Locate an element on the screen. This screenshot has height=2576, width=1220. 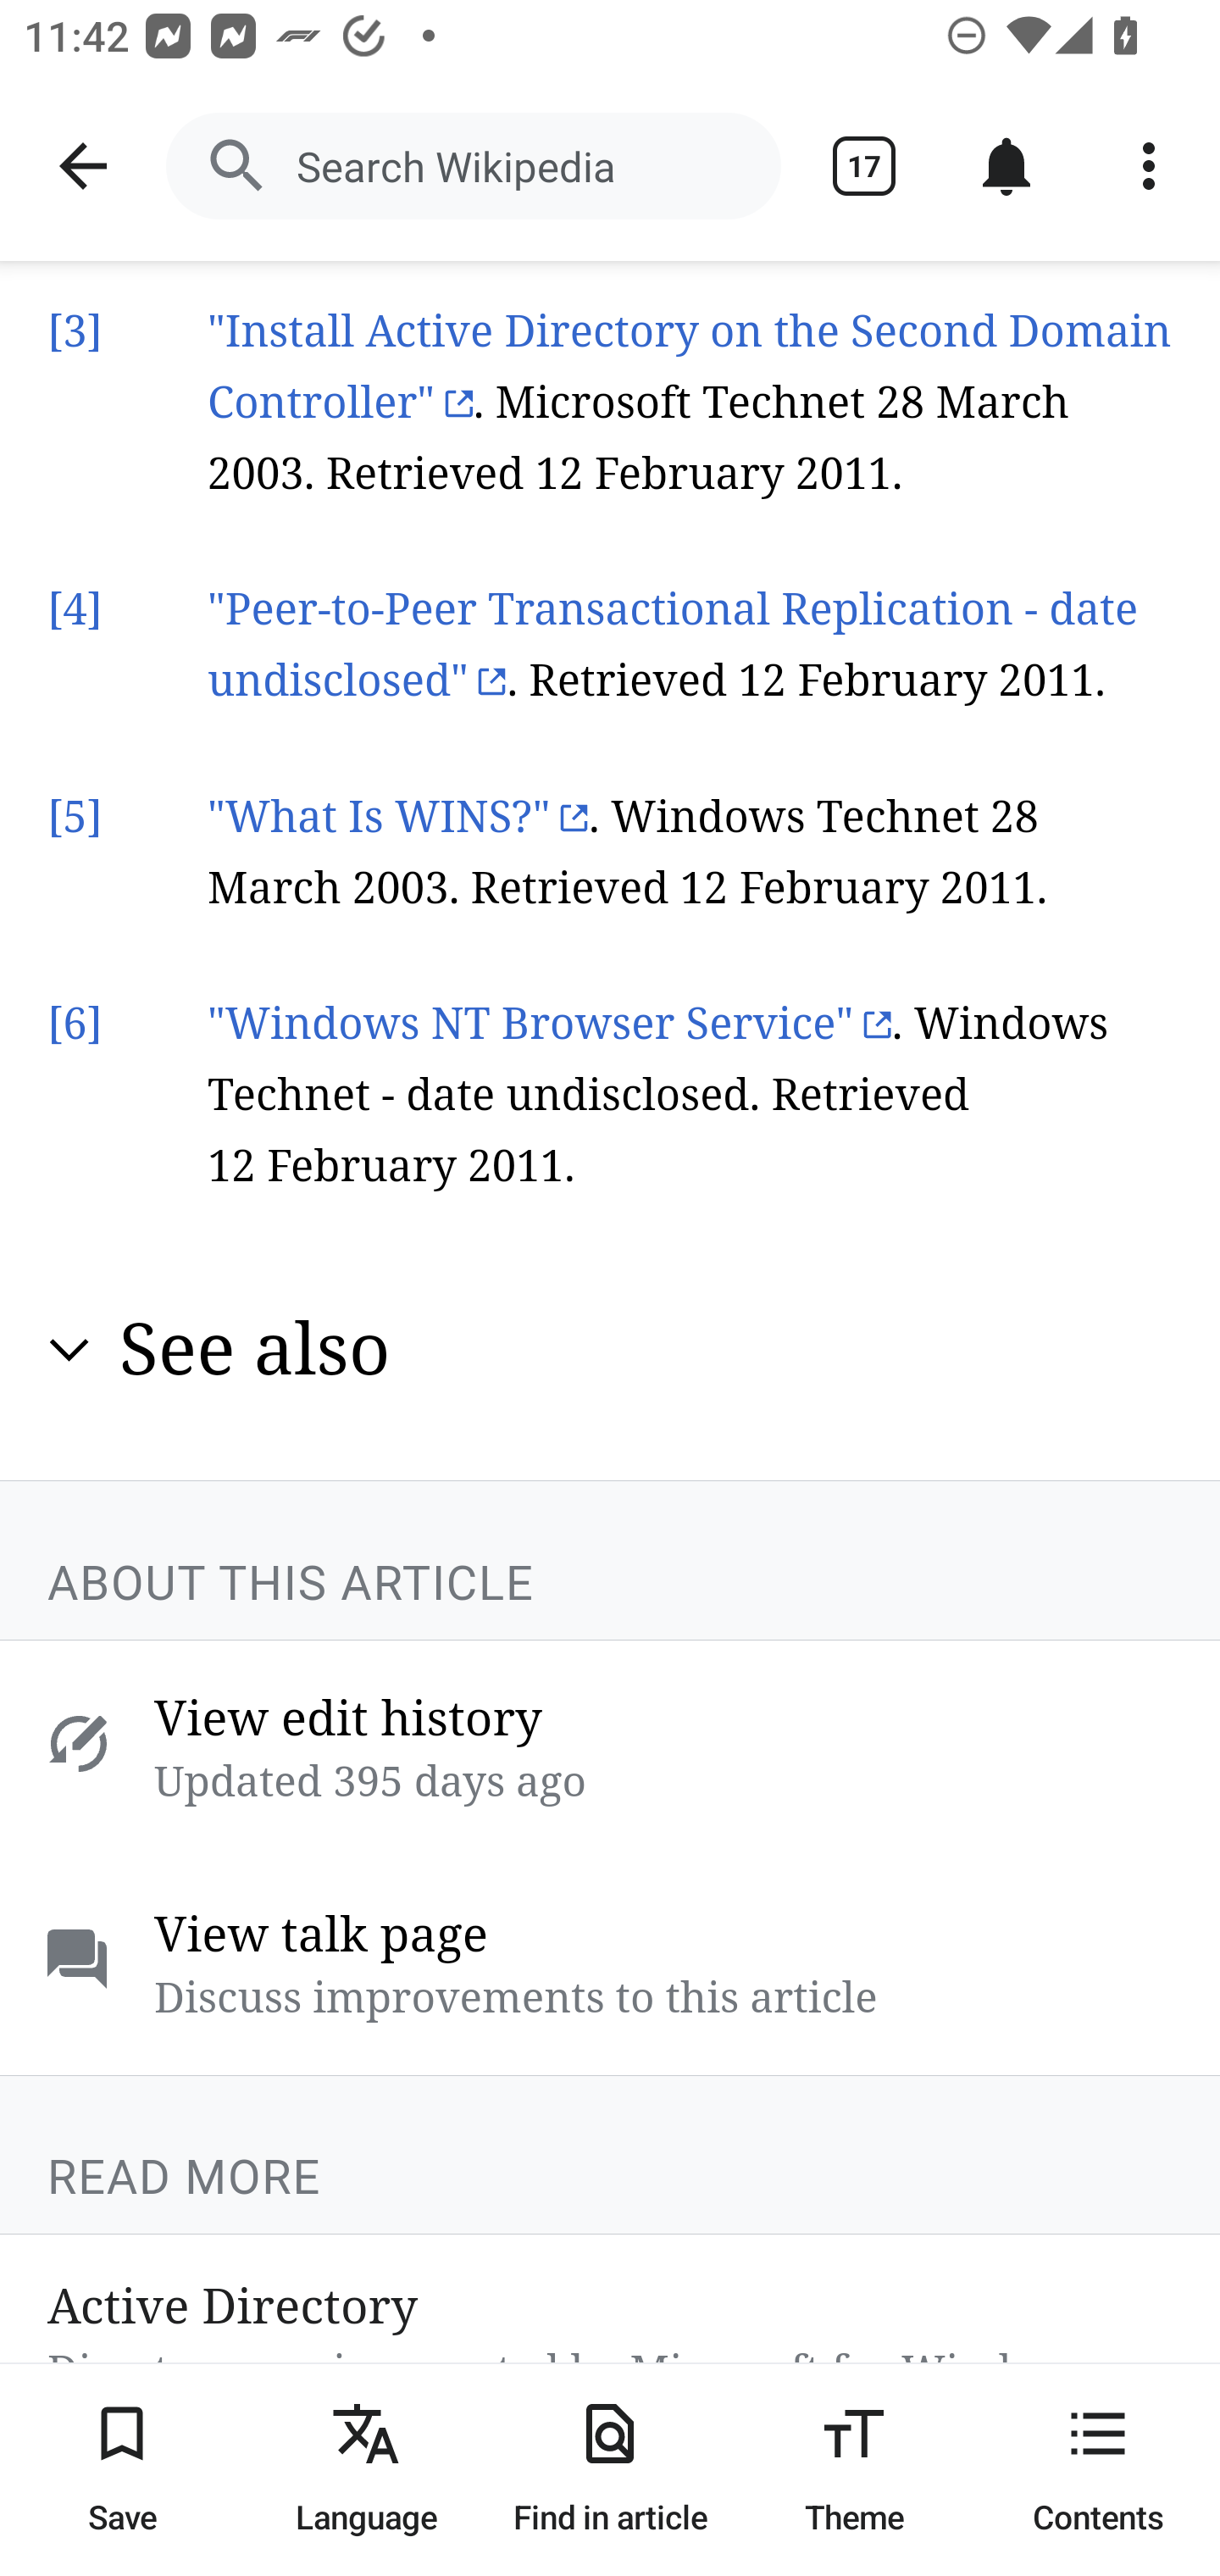
Expand section is located at coordinates (69, 1352).